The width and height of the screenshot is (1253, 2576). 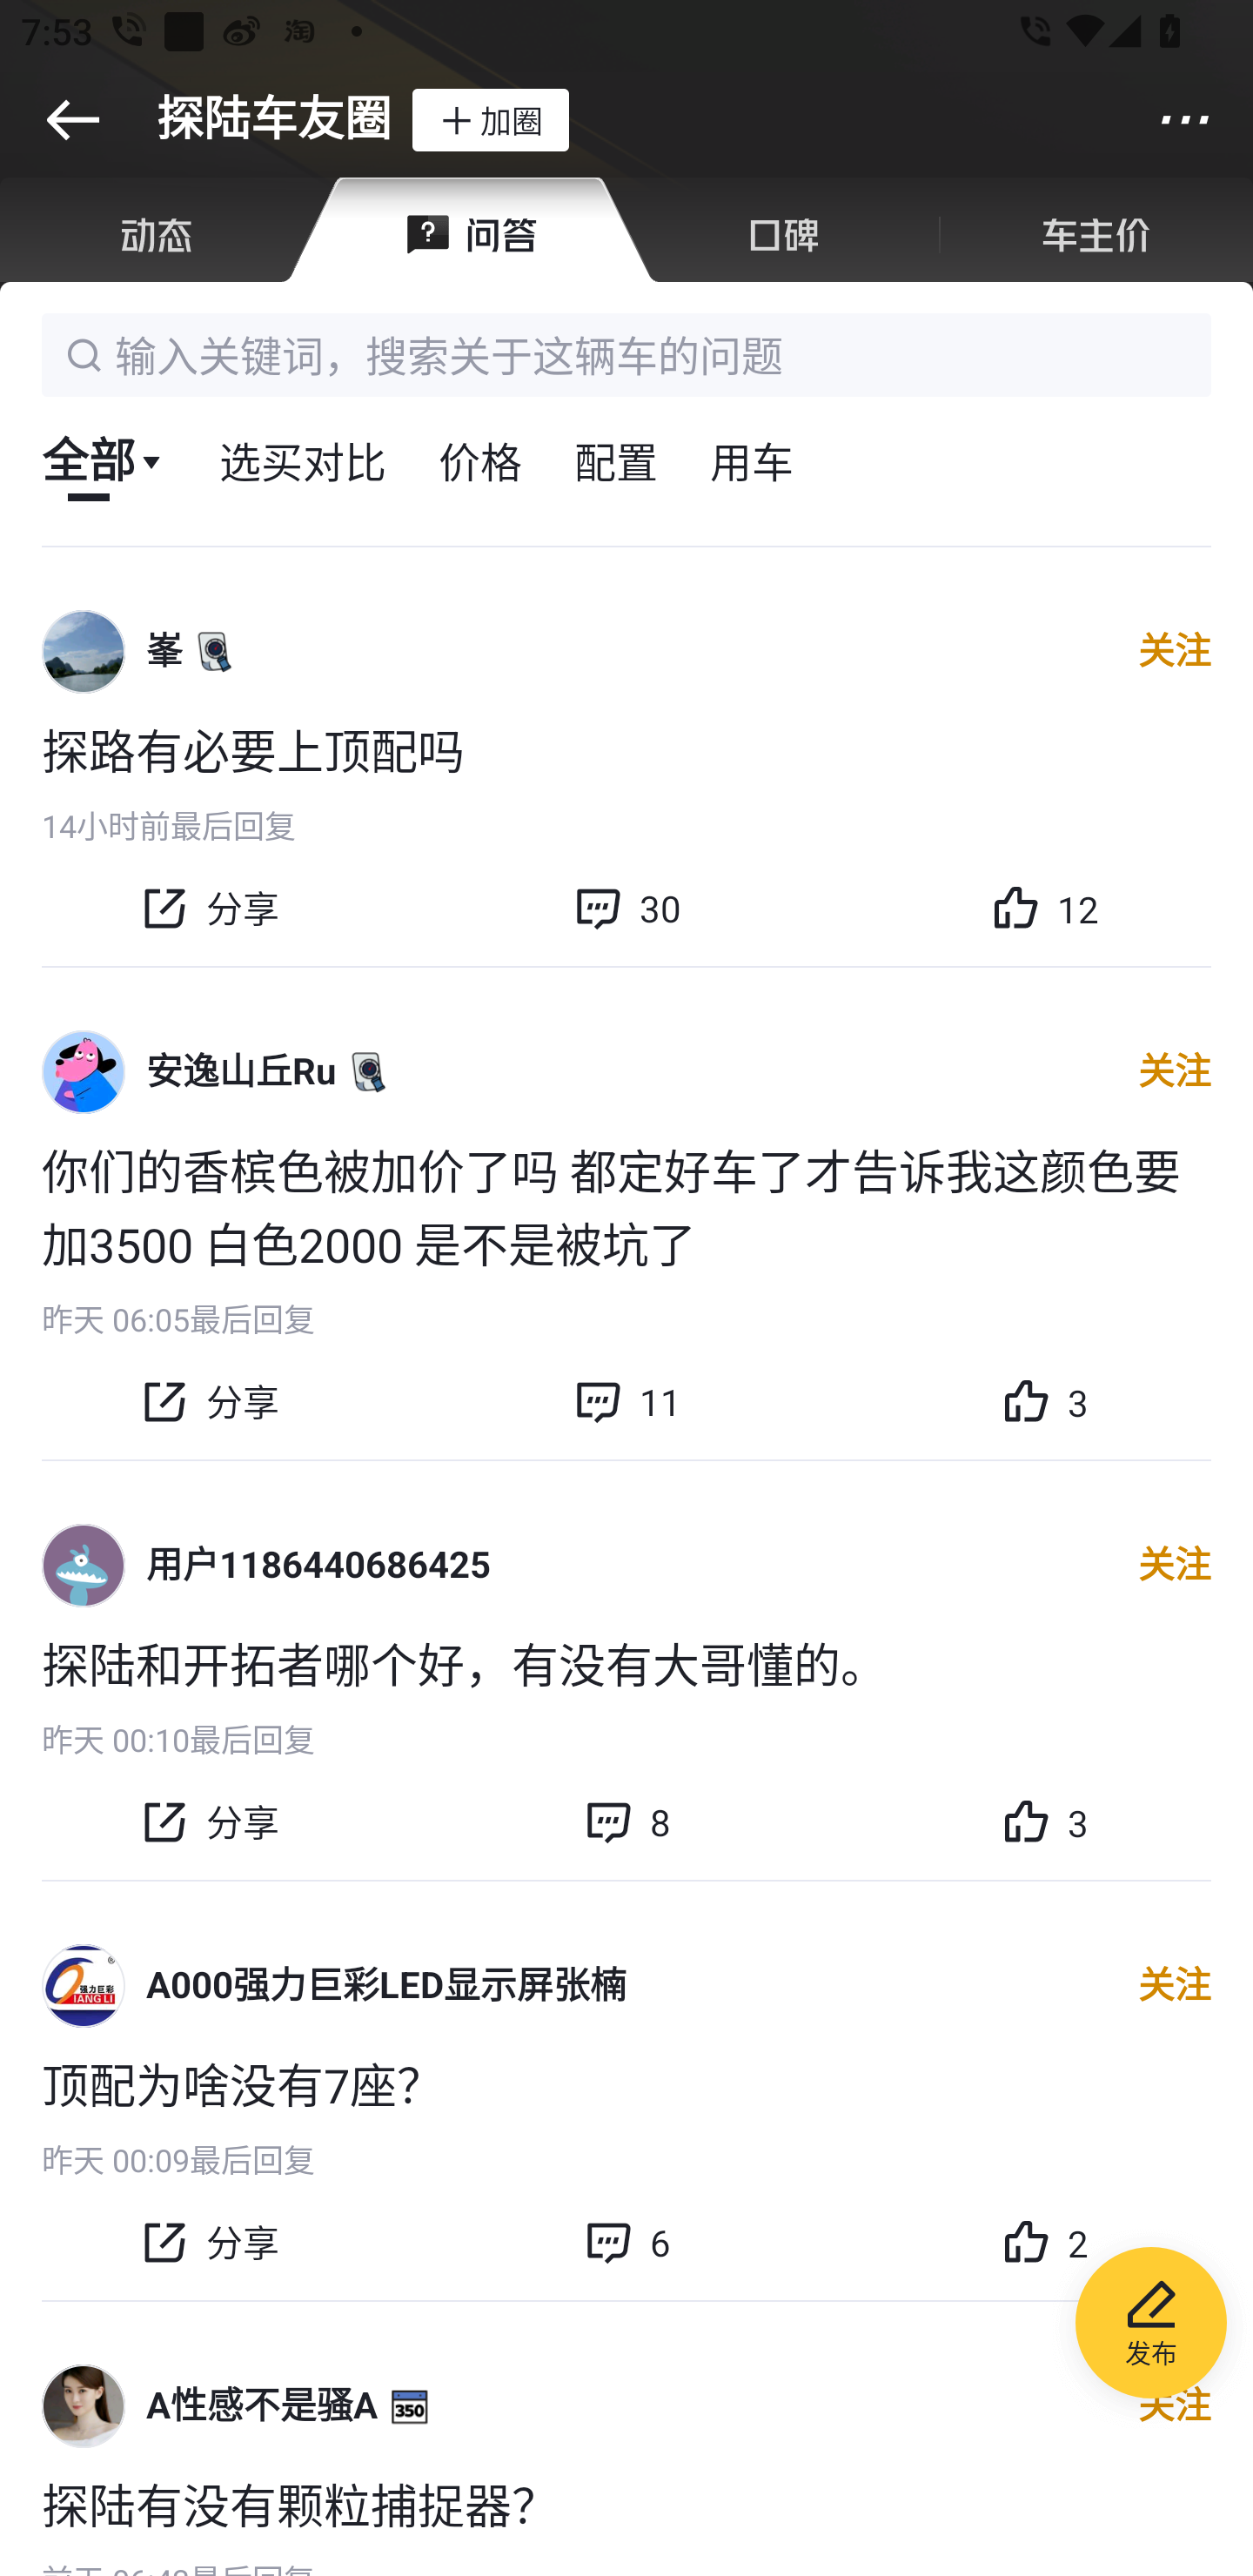 What do you see at coordinates (242, 1070) in the screenshot?
I see `安逸山丘Ru` at bounding box center [242, 1070].